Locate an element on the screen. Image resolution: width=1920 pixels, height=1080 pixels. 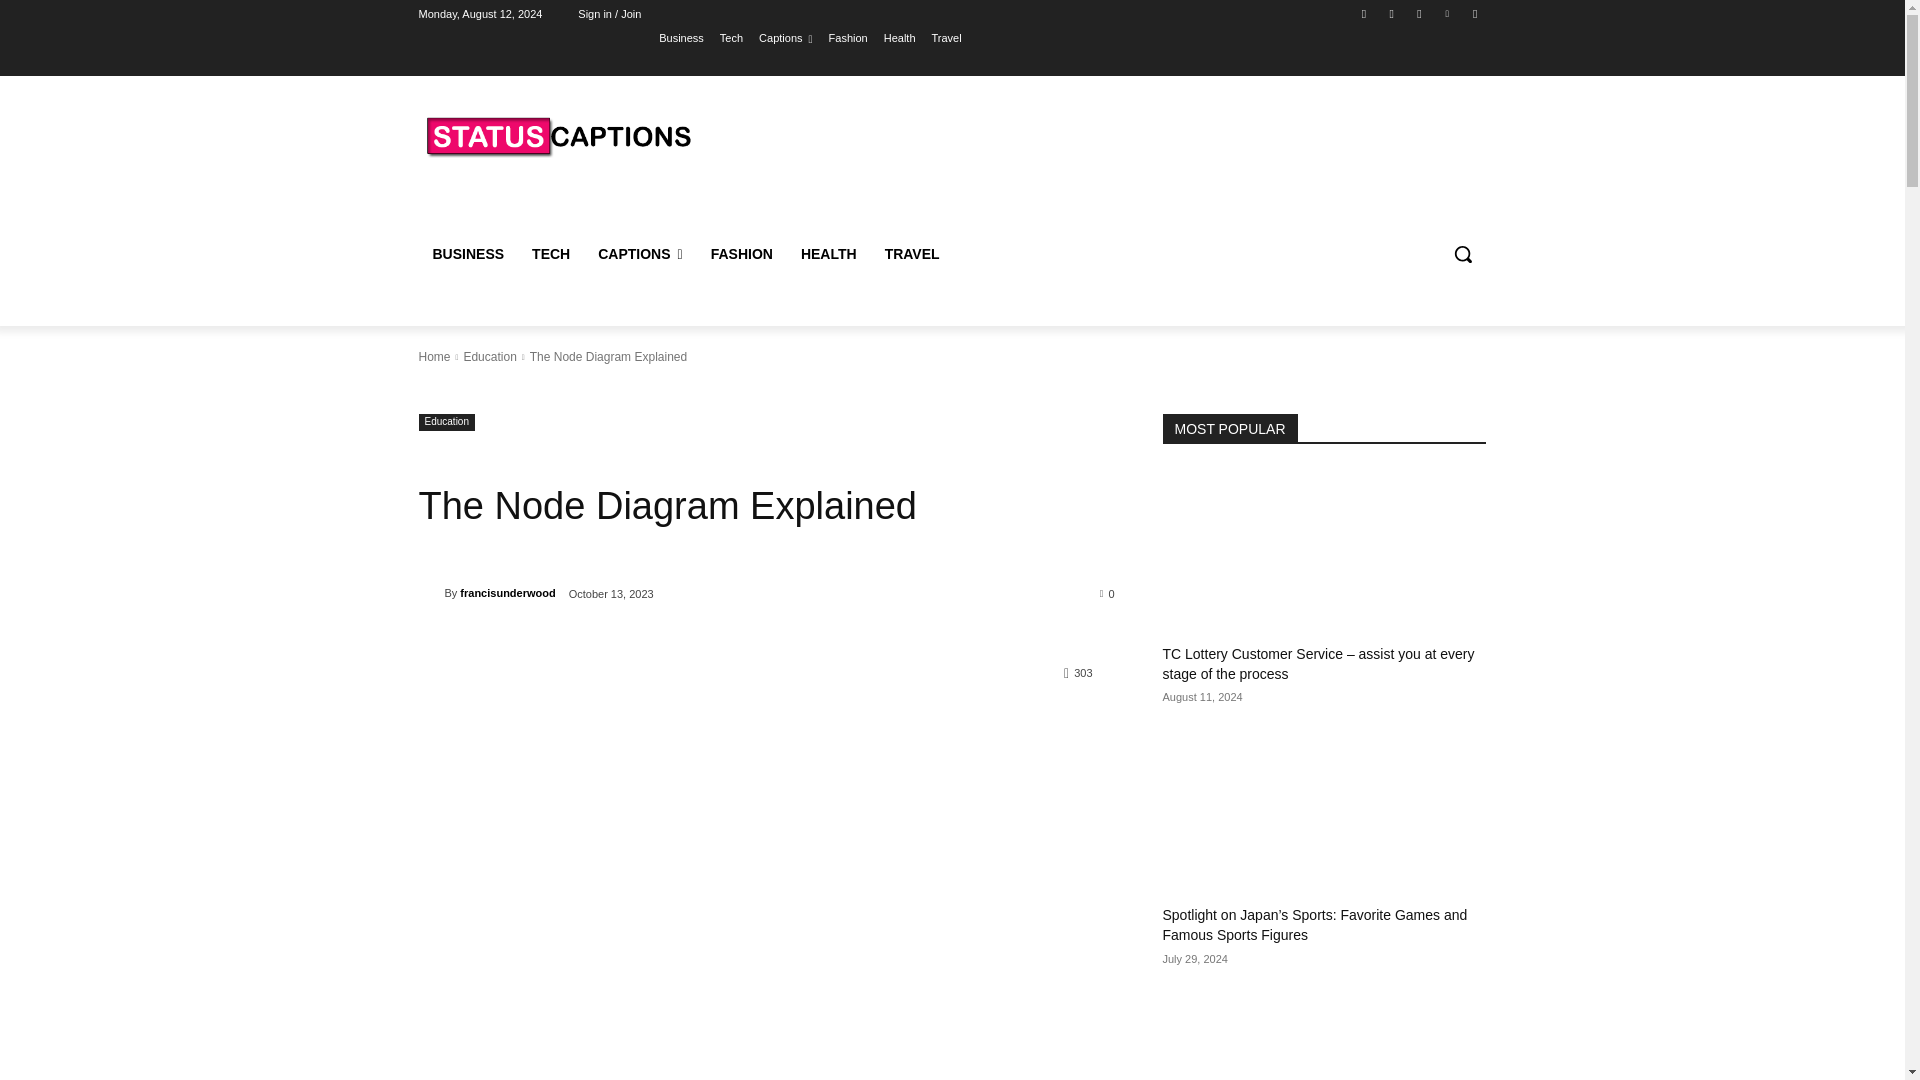
Vimeo is located at coordinates (1448, 13).